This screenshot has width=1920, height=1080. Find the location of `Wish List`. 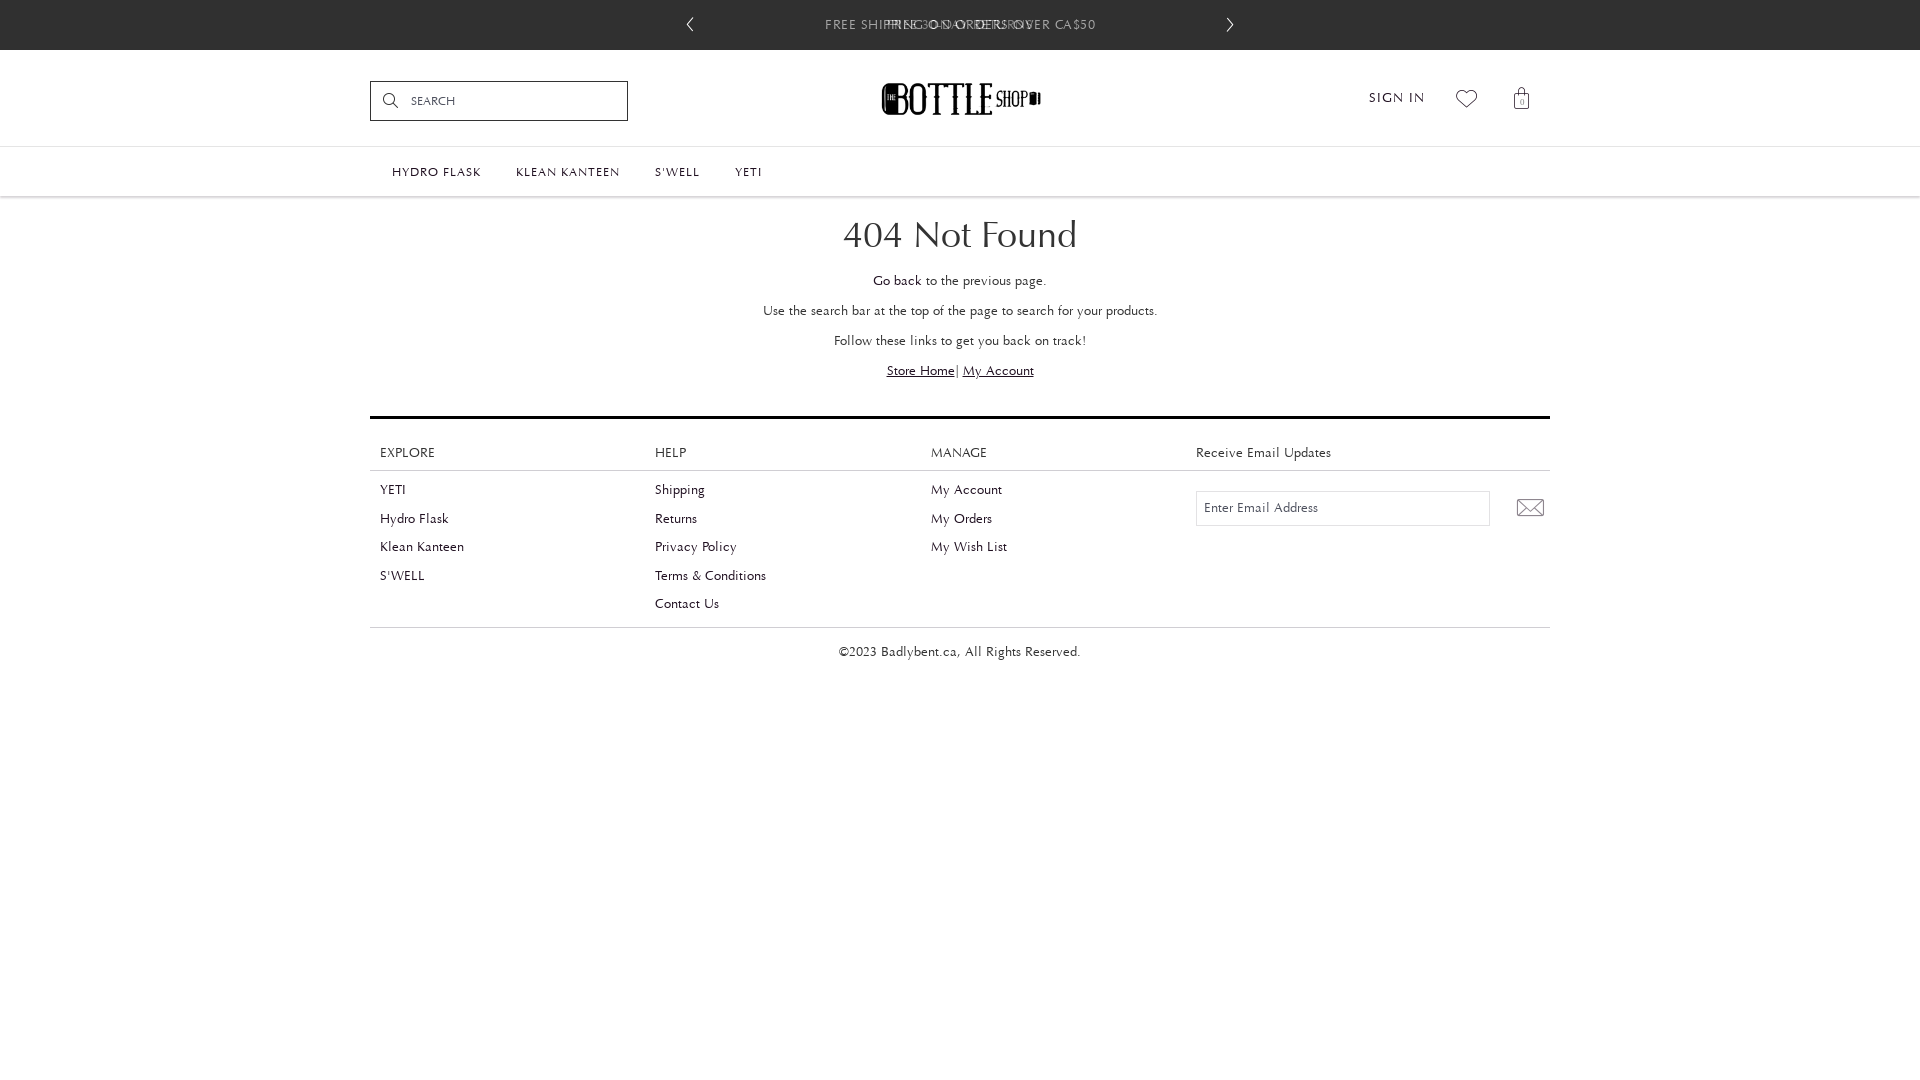

Wish List is located at coordinates (1468, 98).